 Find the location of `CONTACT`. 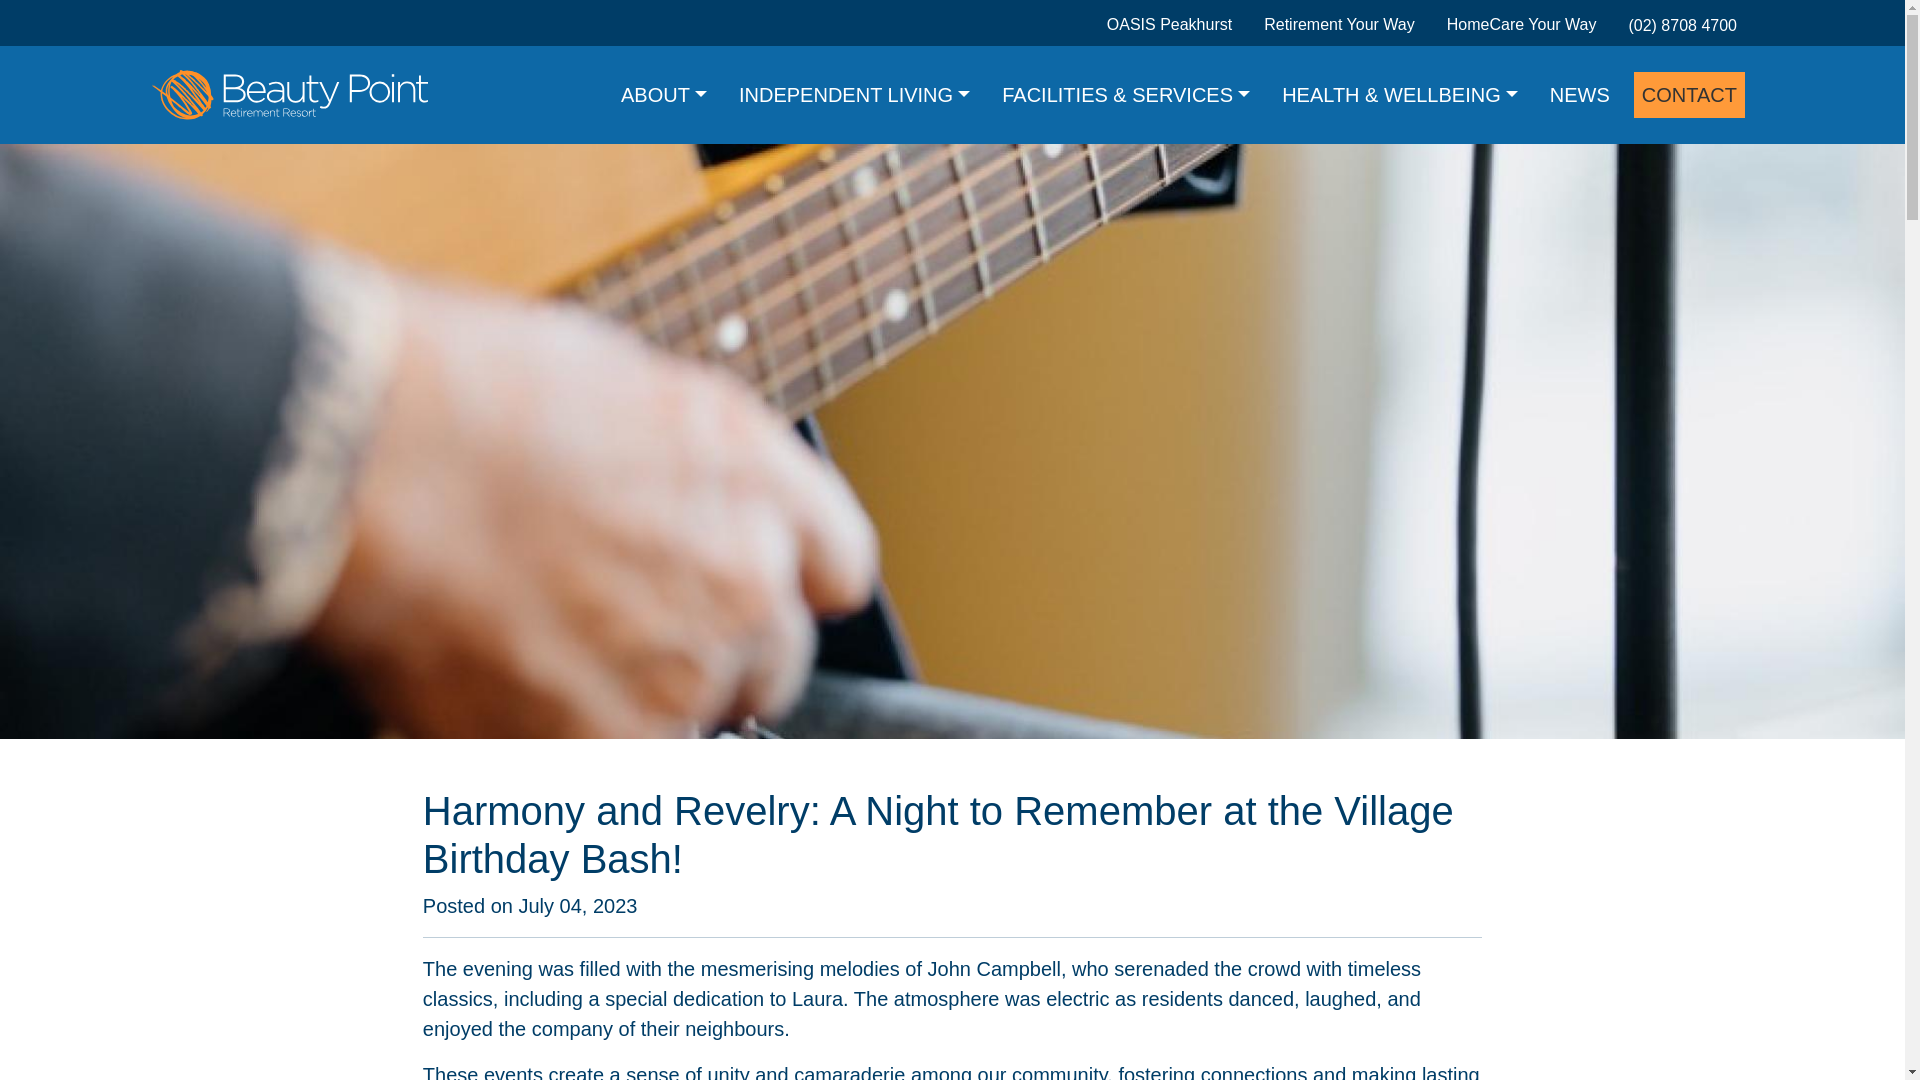

CONTACT is located at coordinates (1689, 94).